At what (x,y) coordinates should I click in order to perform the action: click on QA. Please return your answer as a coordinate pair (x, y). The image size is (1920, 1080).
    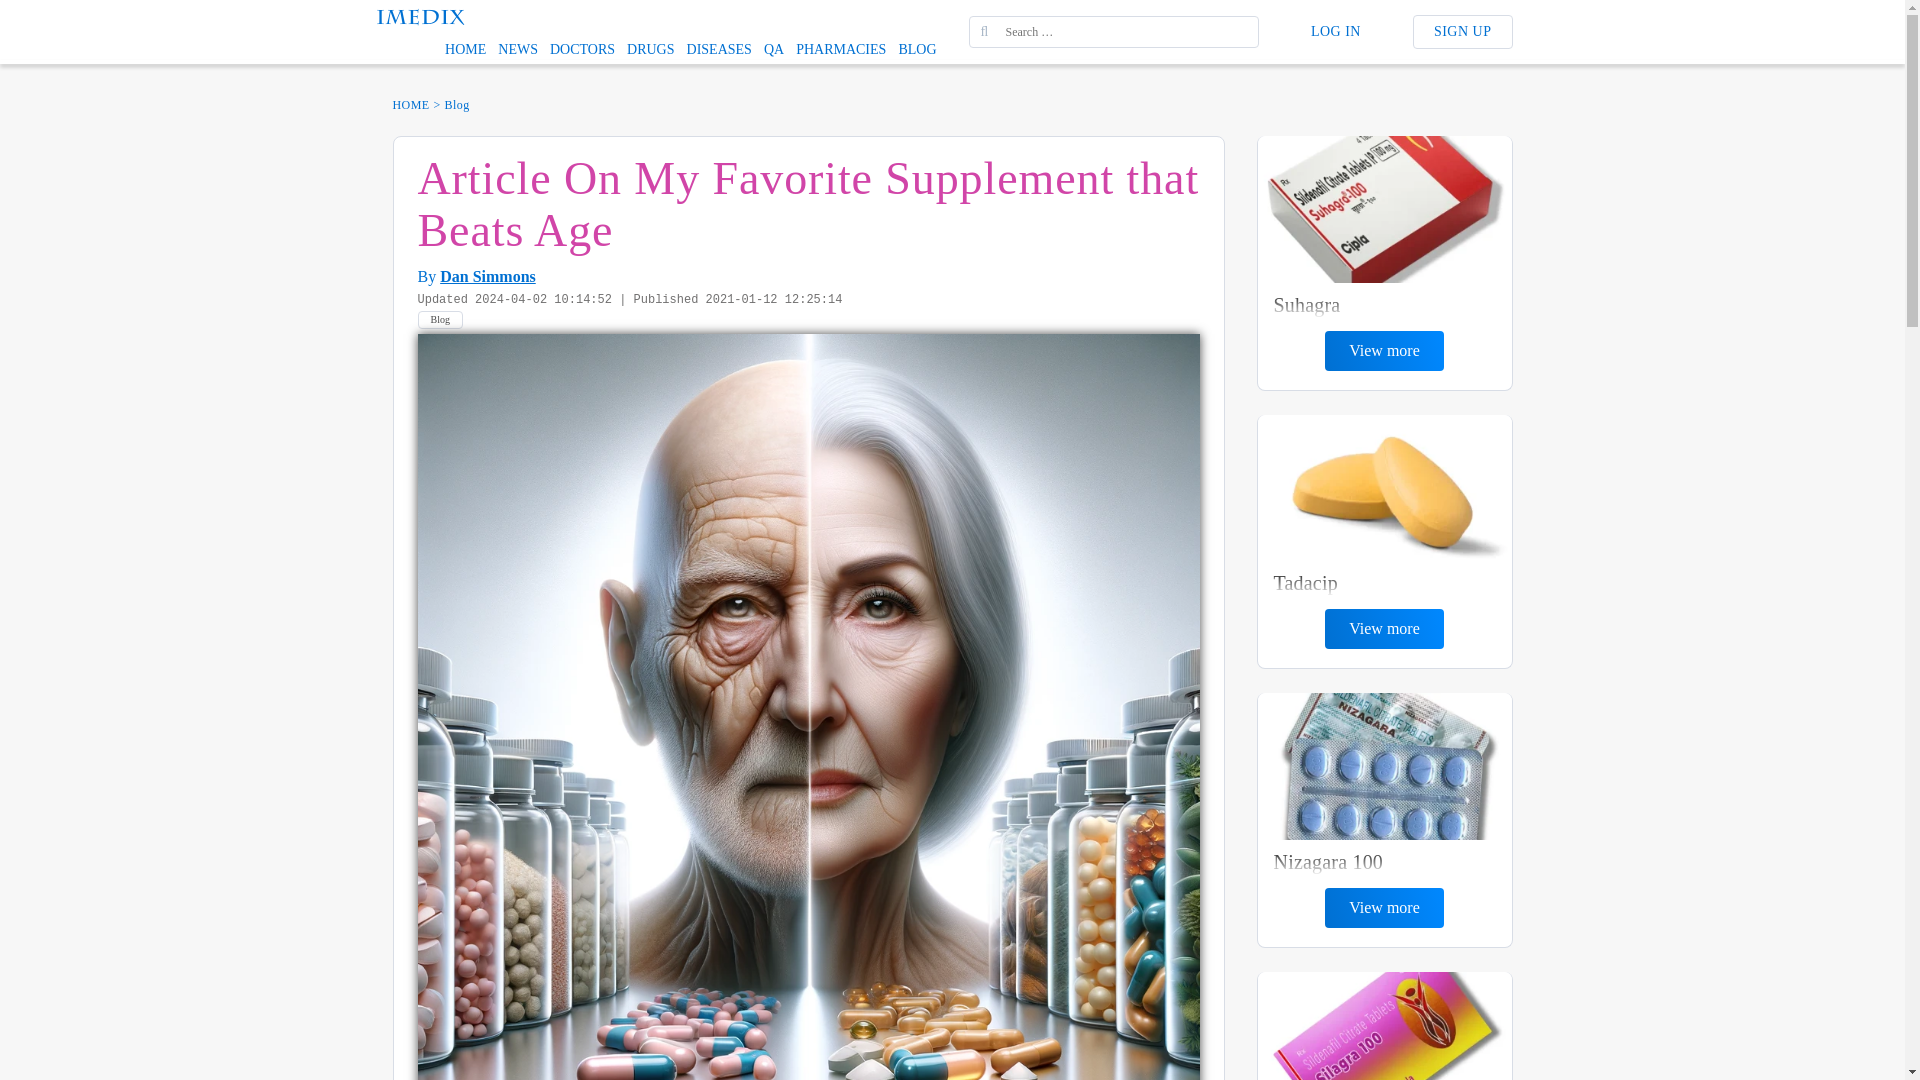
    Looking at the image, I should click on (774, 49).